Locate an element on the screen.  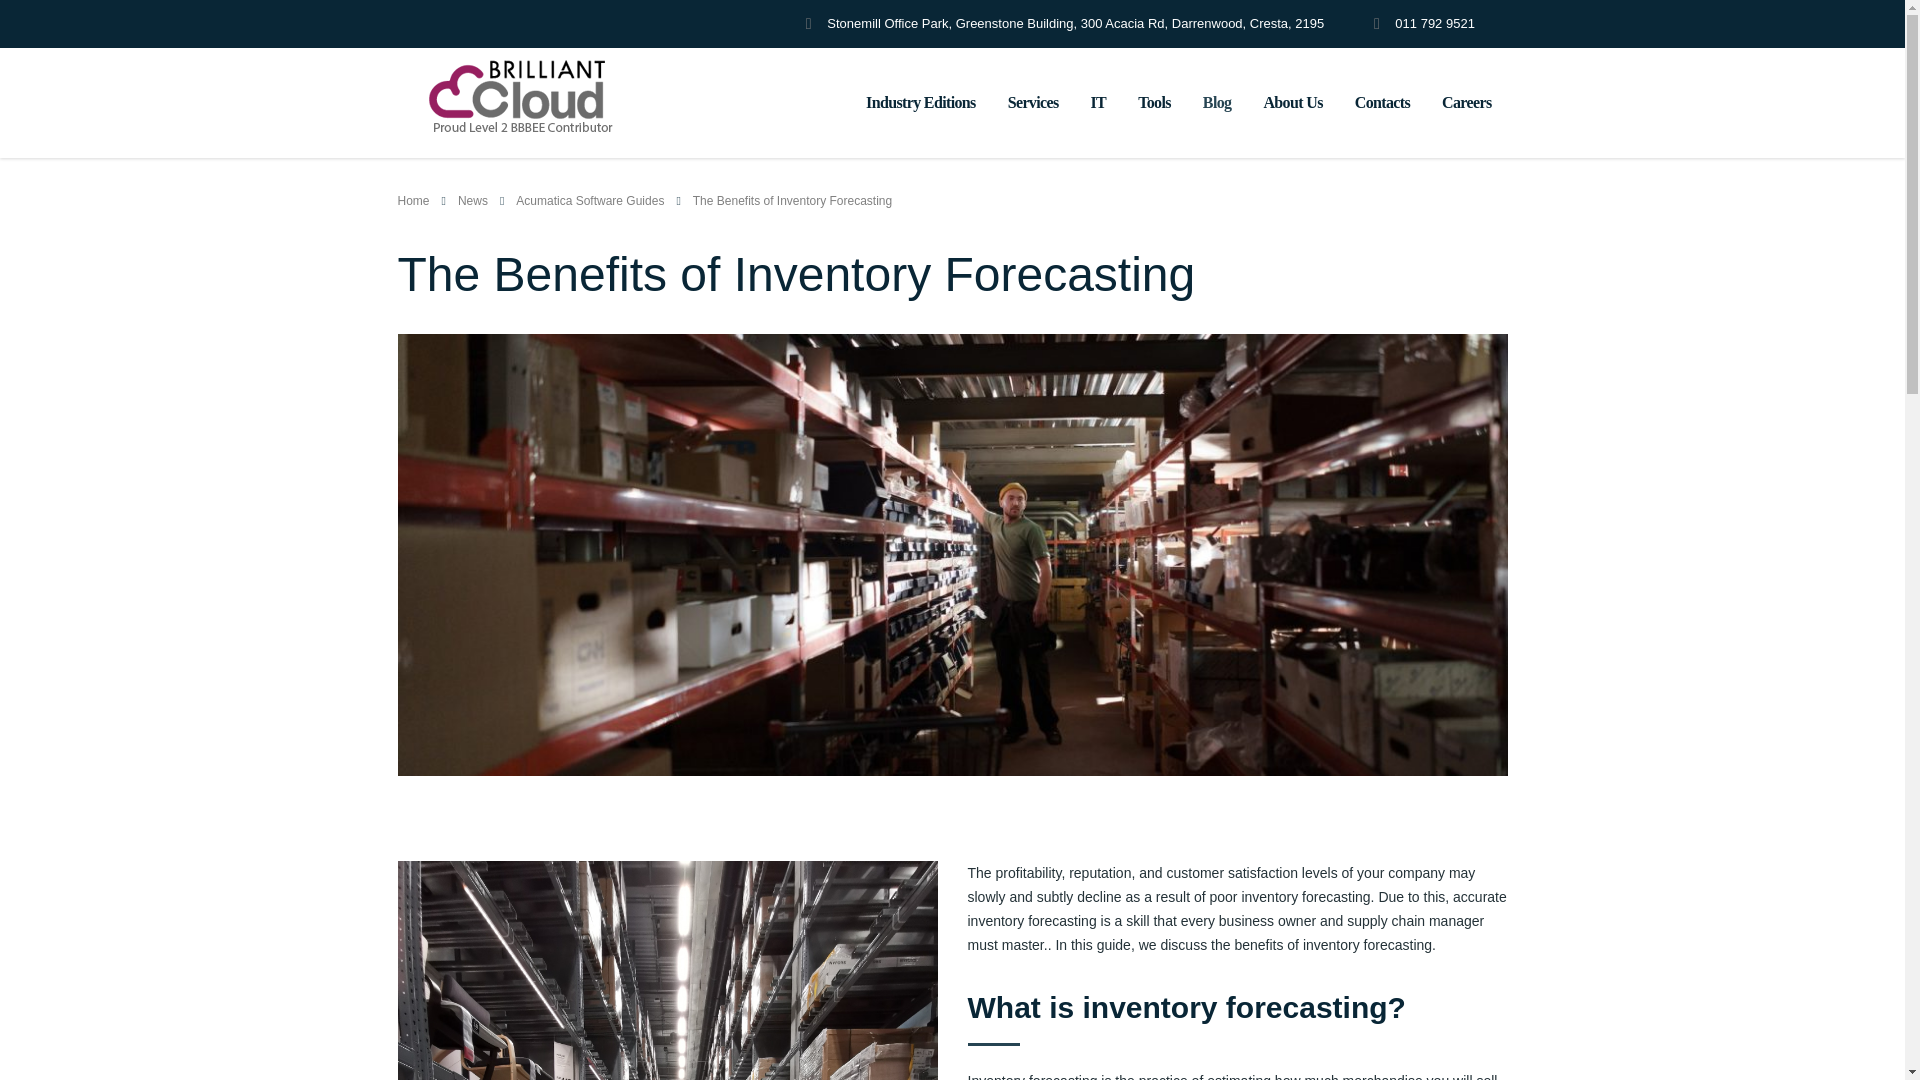
Contacts is located at coordinates (1382, 103).